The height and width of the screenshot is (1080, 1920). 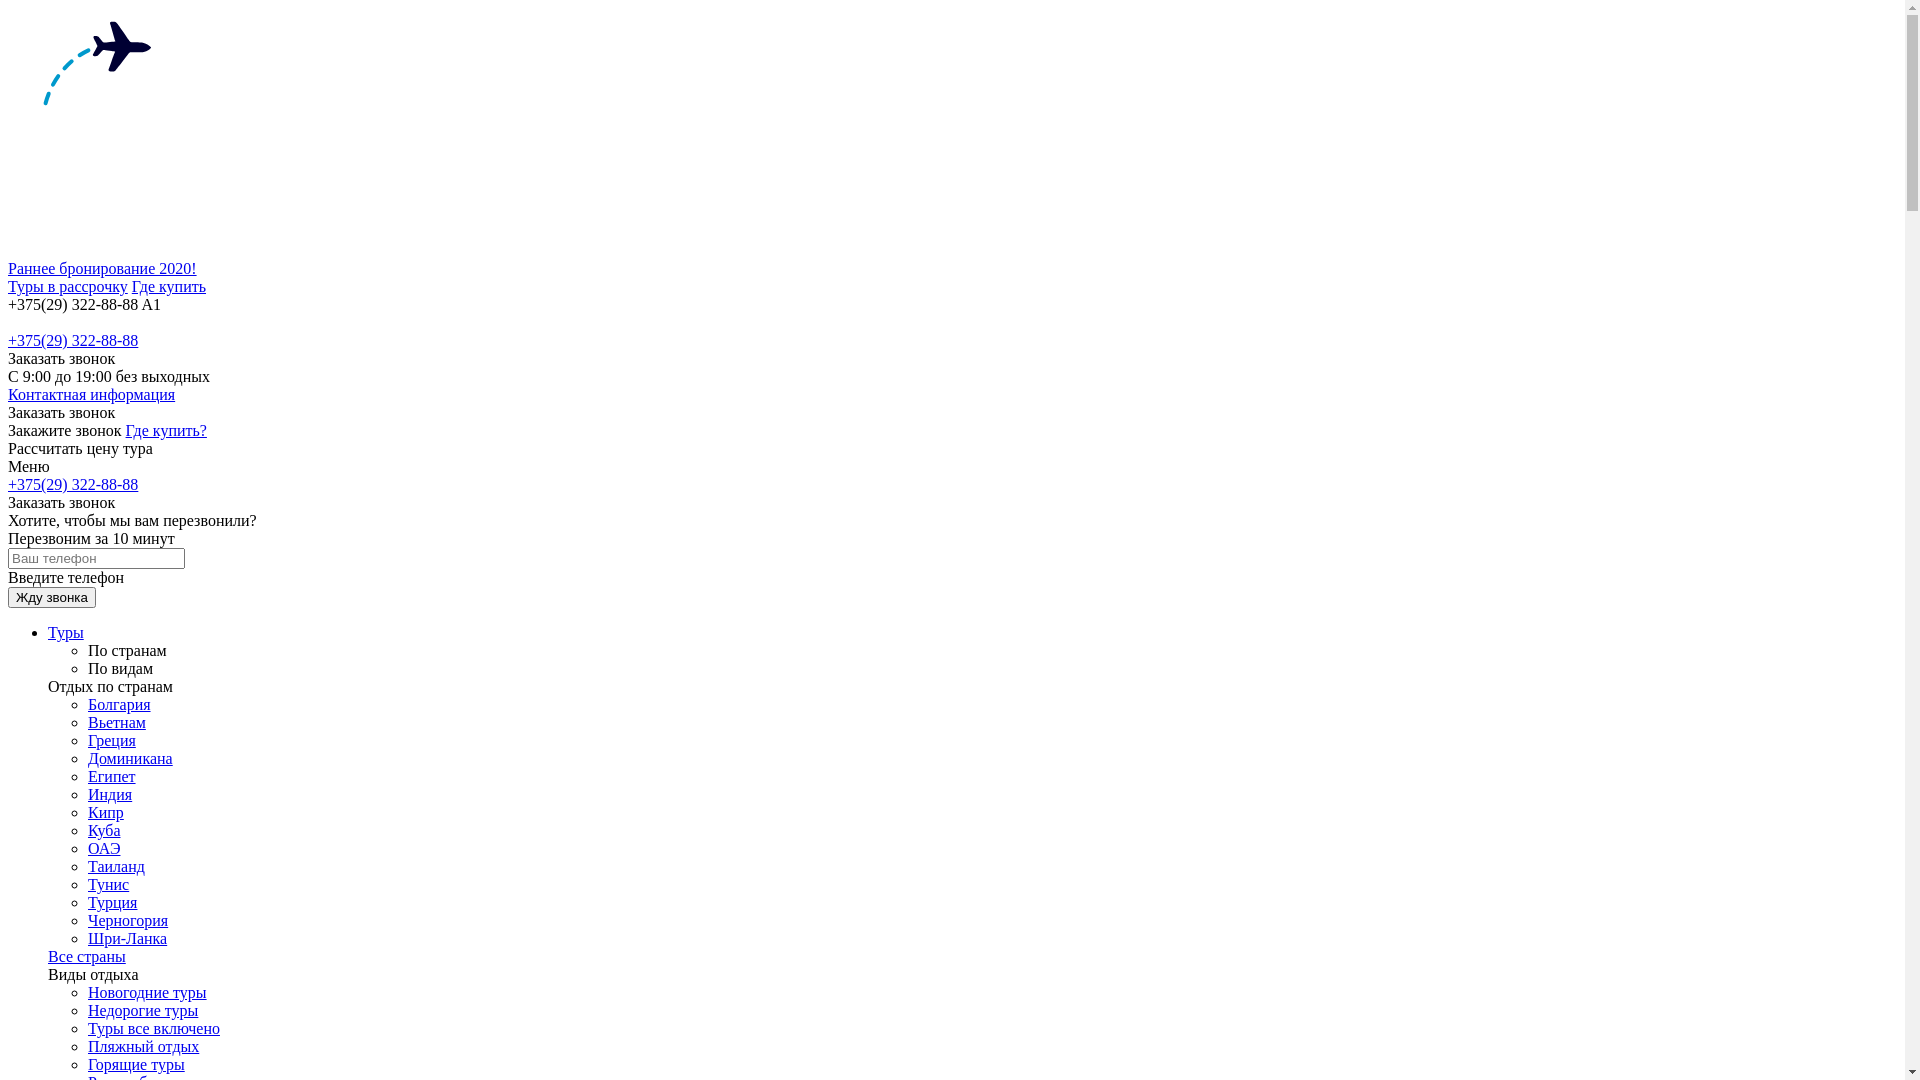 I want to click on +375(29) 322-88-88, so click(x=73, y=484).